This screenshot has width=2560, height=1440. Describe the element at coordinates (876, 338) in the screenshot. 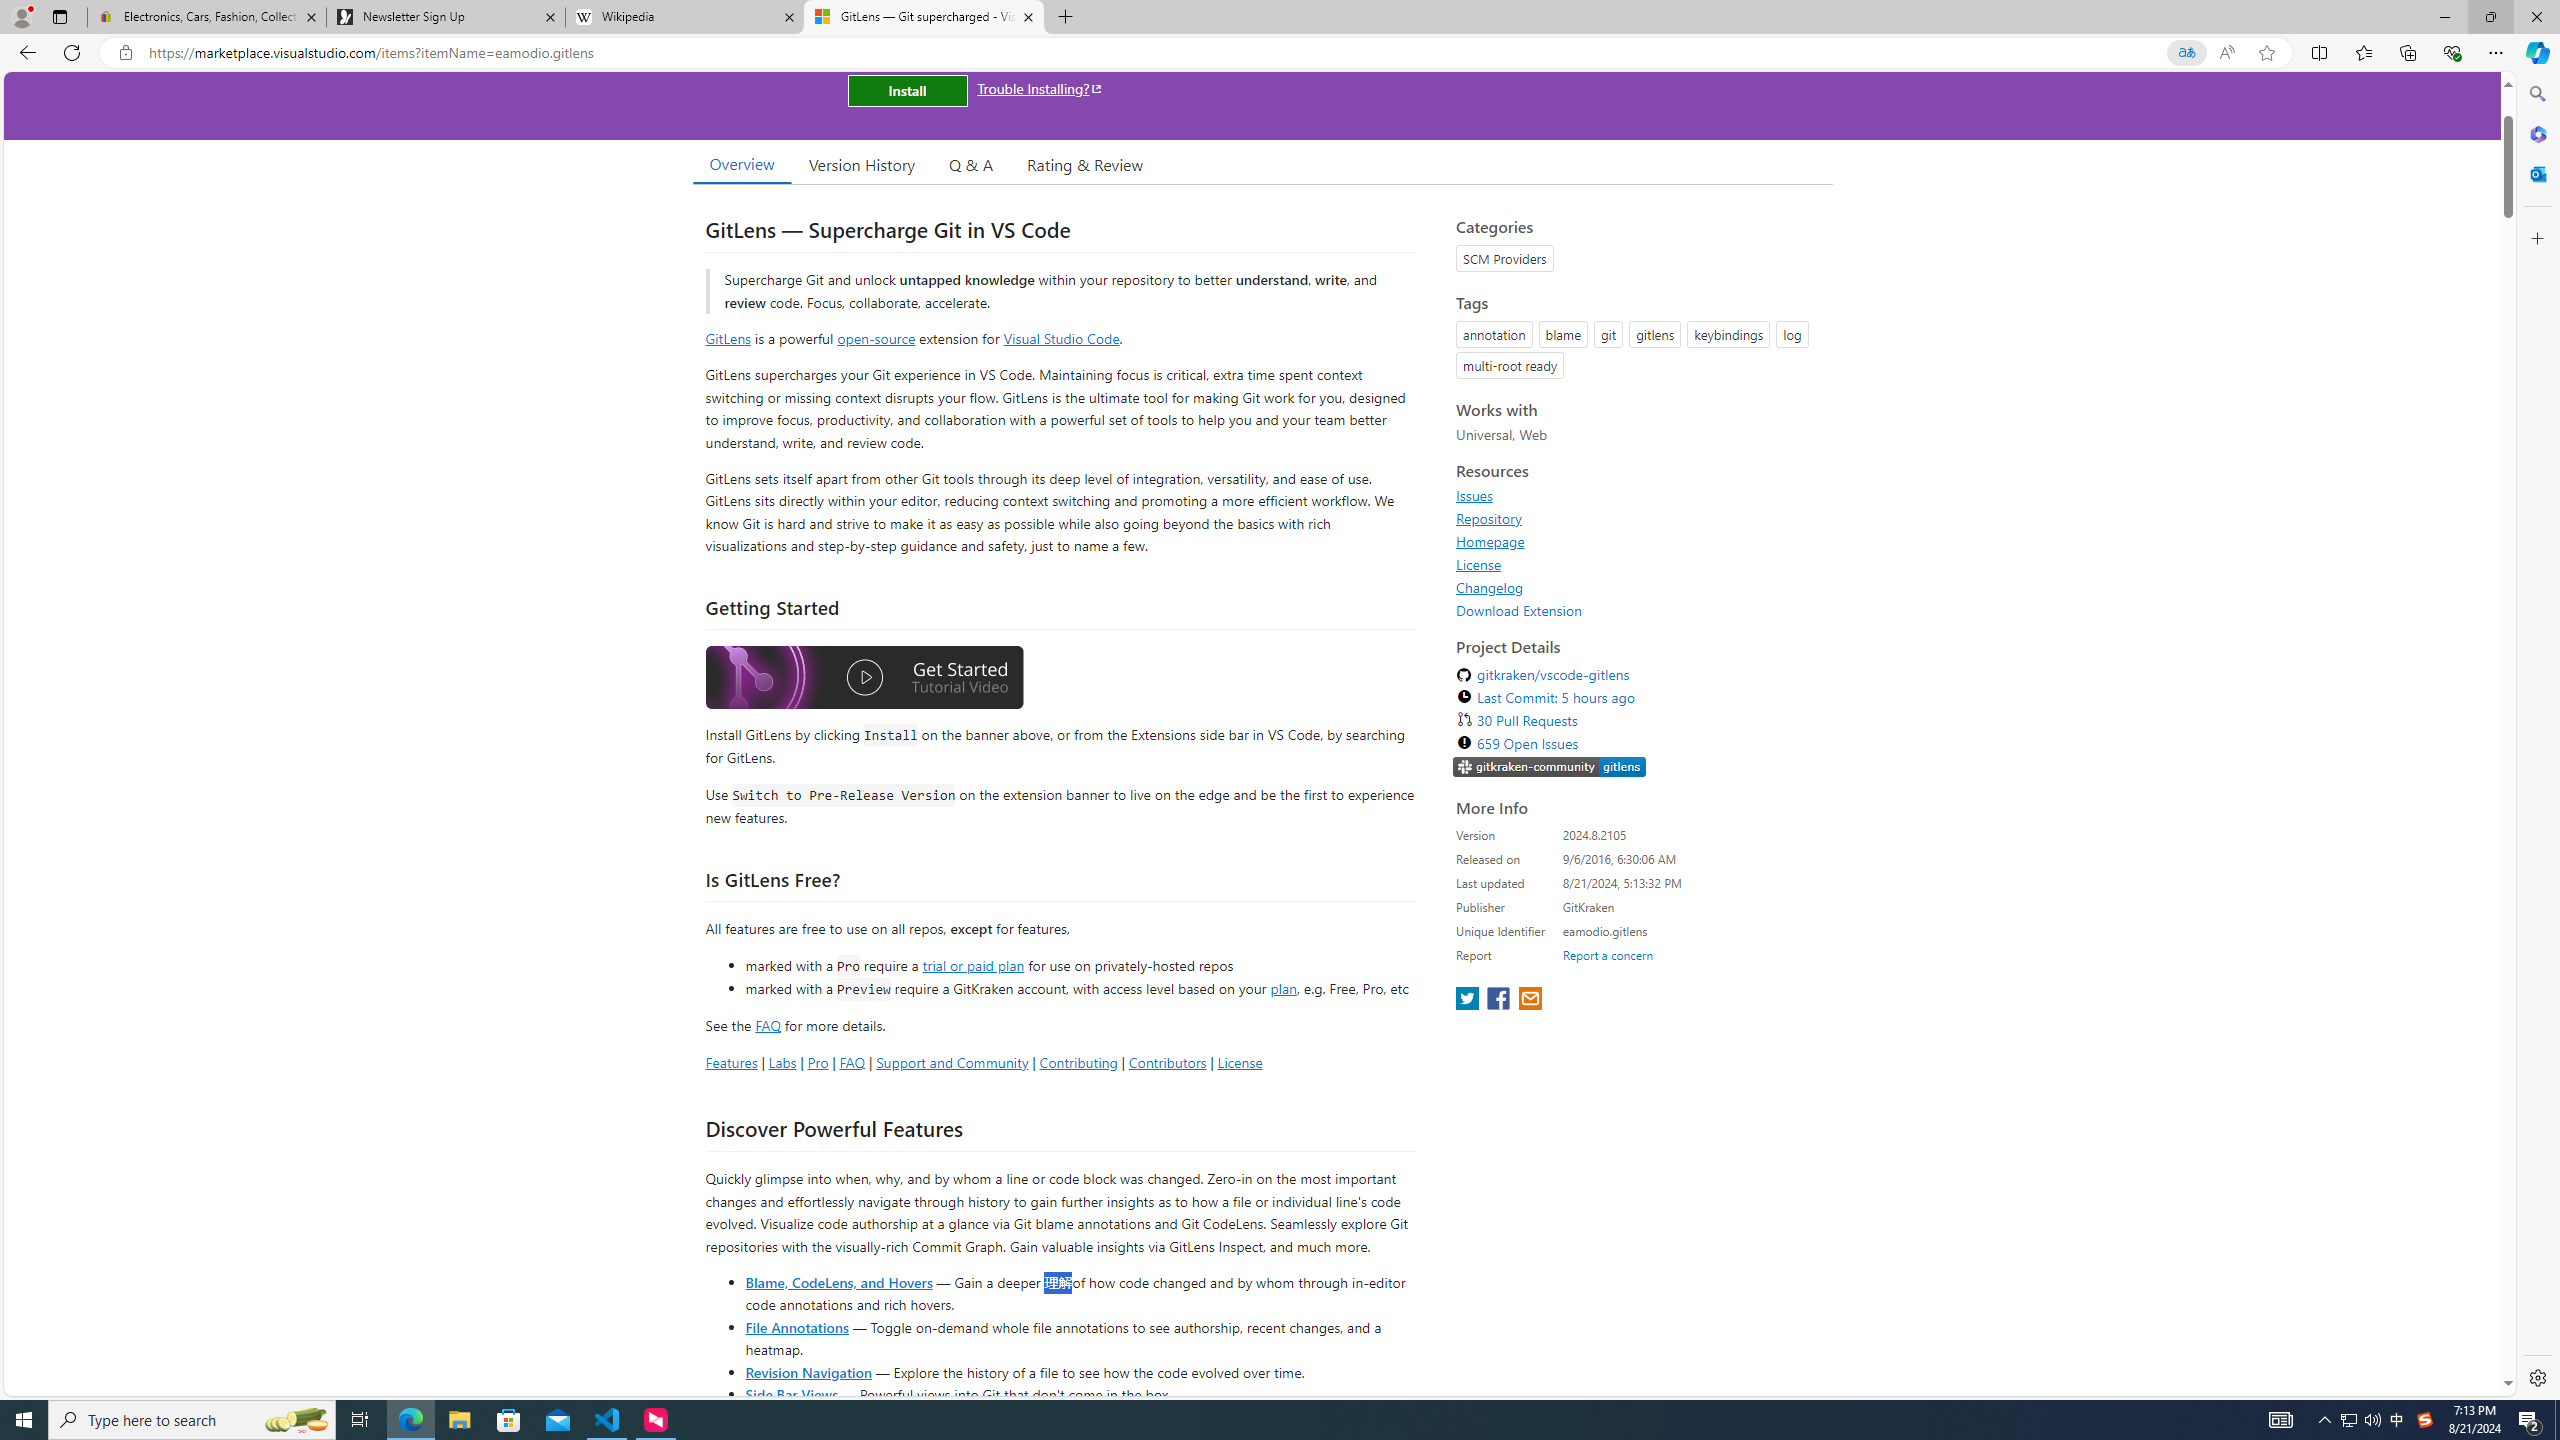

I see `open-source` at that location.